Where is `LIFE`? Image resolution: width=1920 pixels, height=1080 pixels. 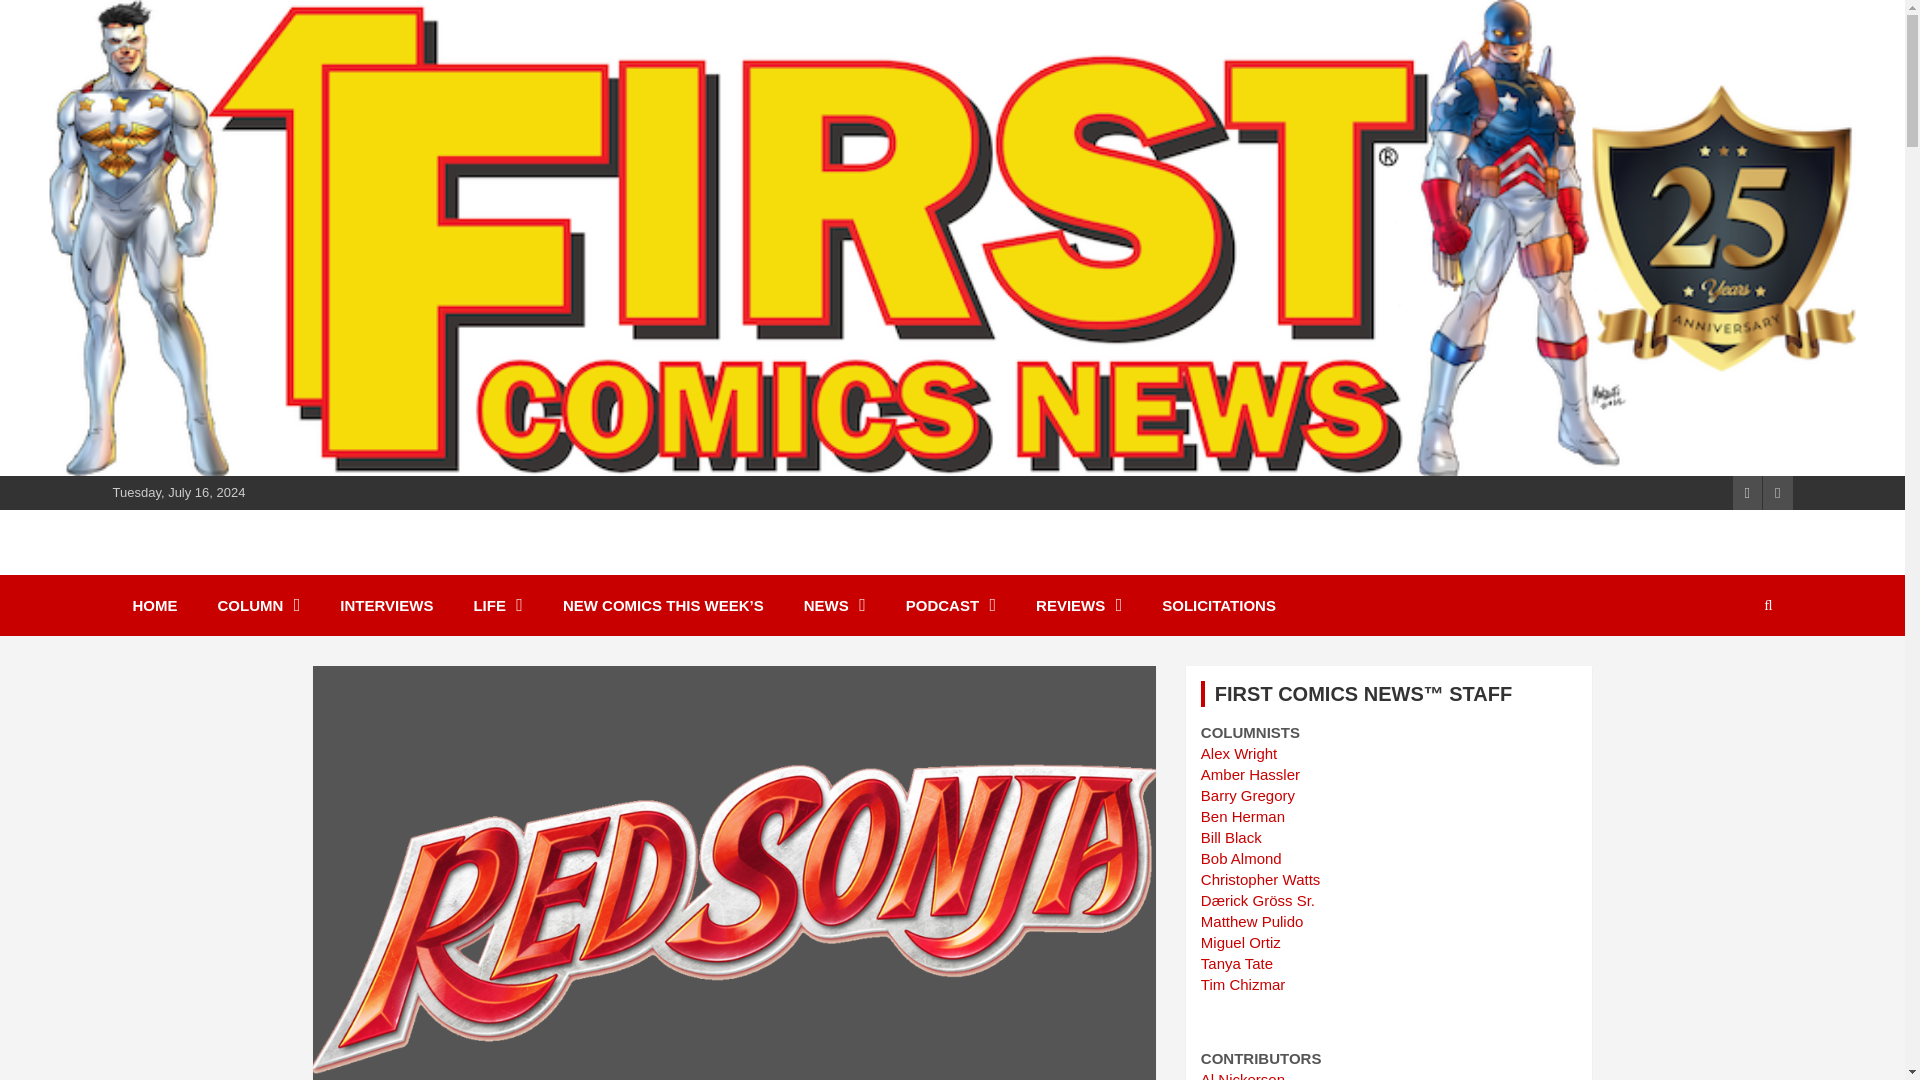
LIFE is located at coordinates (498, 605).